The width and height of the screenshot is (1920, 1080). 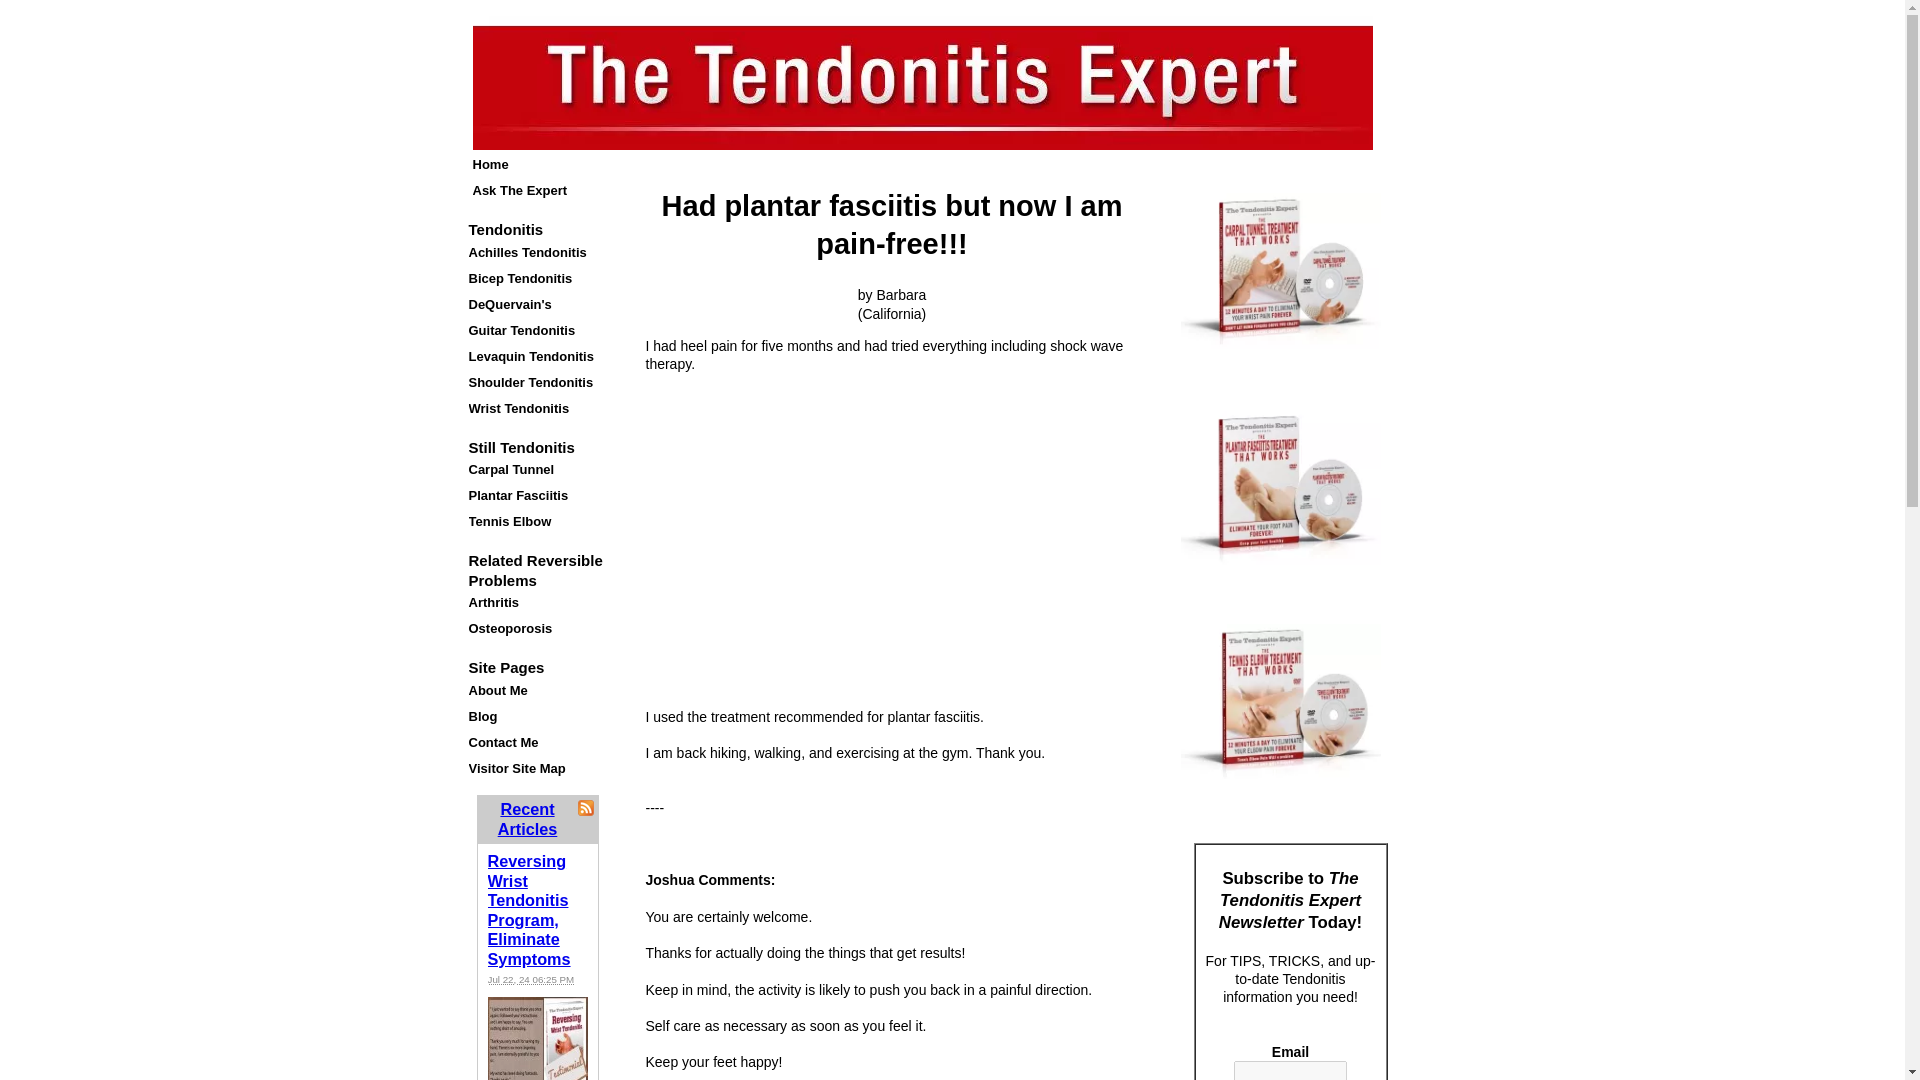 I want to click on Advertisement, so click(x=891, y=544).